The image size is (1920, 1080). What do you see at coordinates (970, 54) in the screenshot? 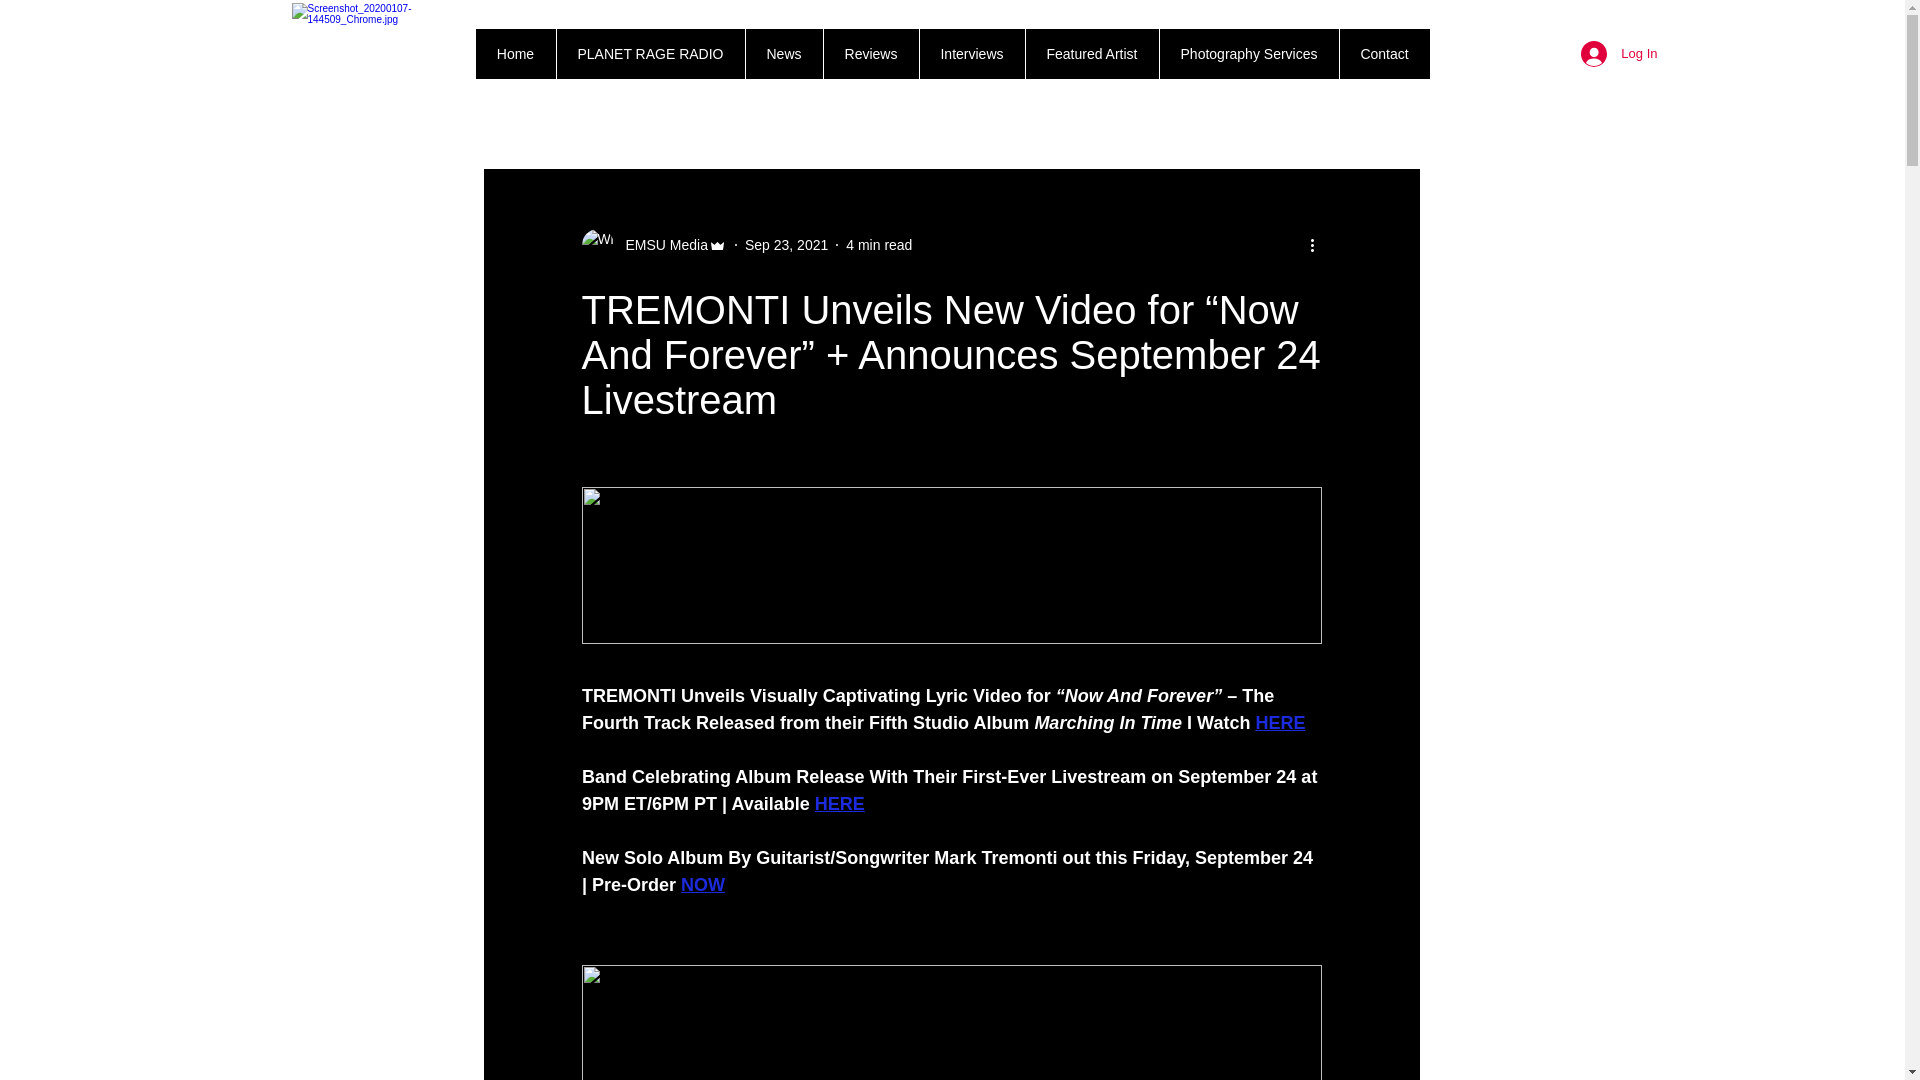
I see `Interviews` at bounding box center [970, 54].